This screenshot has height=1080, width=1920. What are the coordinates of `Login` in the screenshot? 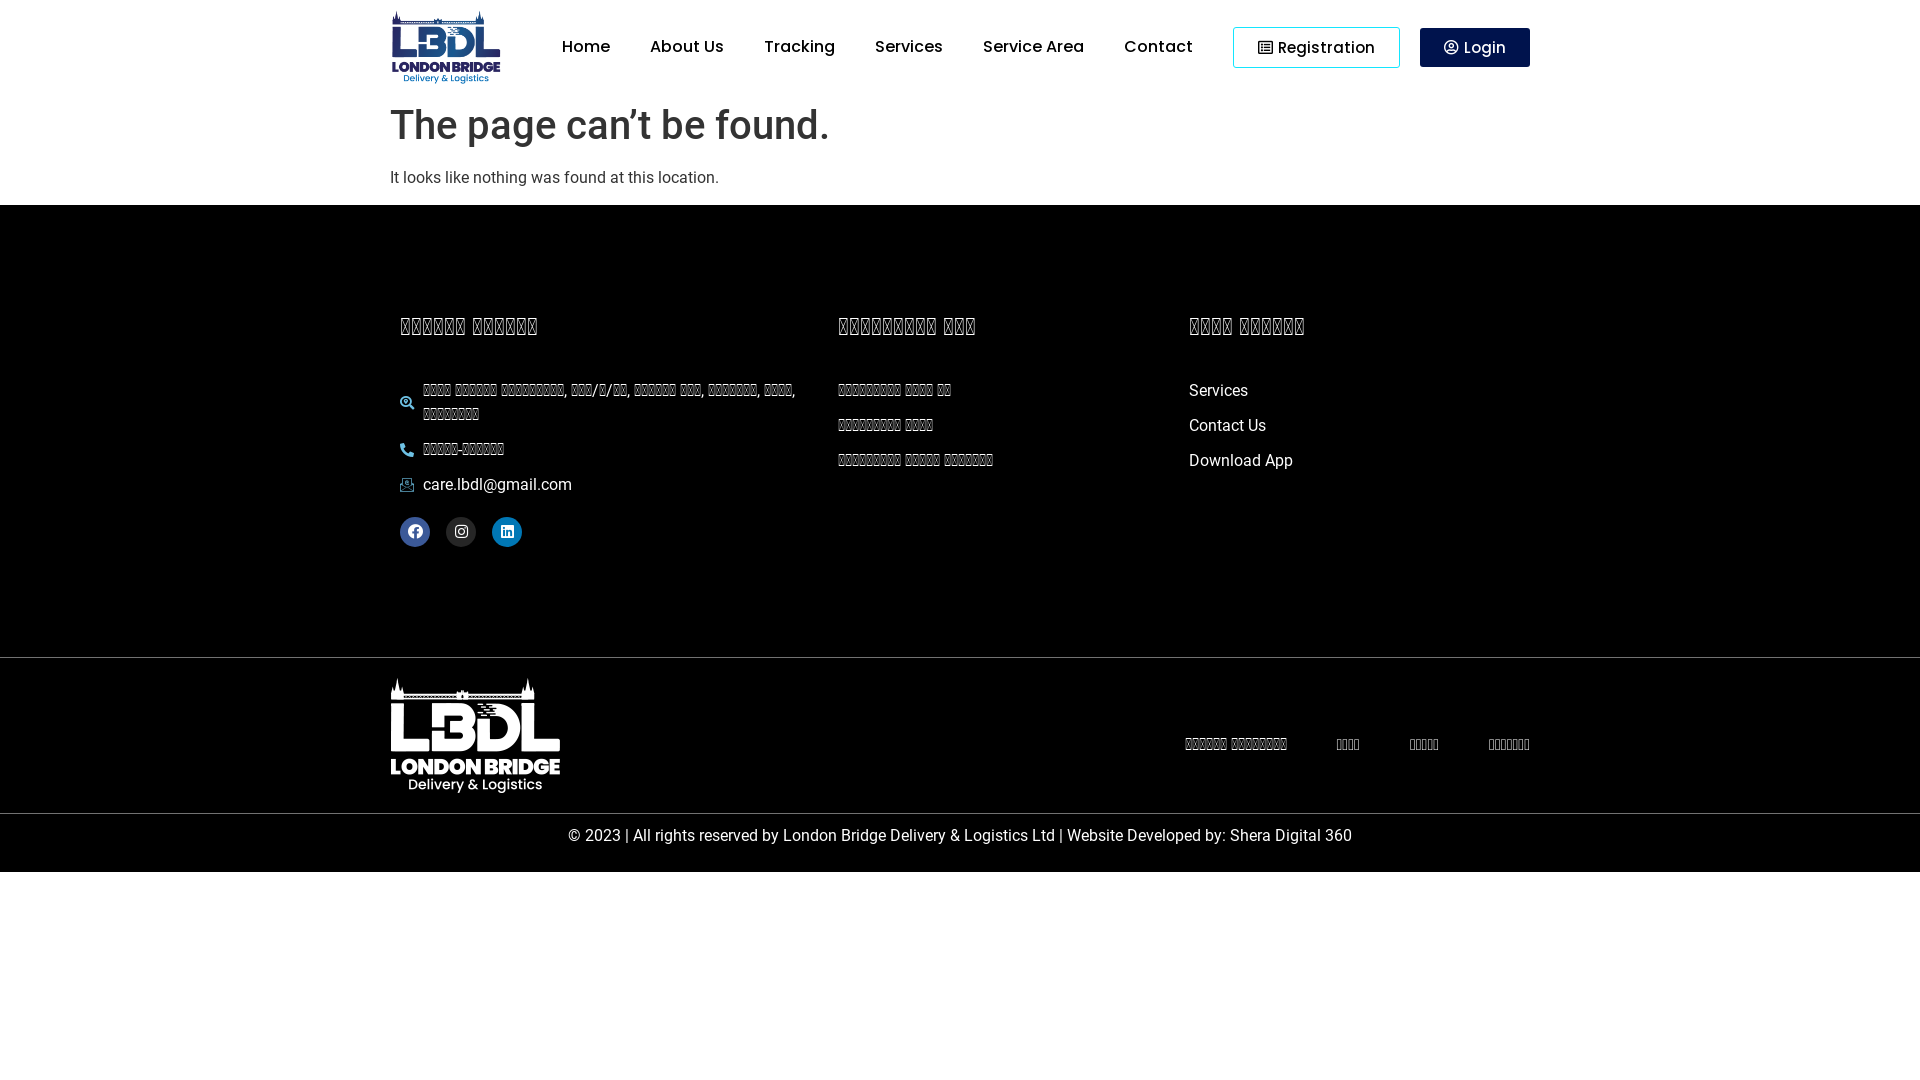 It's located at (1475, 48).